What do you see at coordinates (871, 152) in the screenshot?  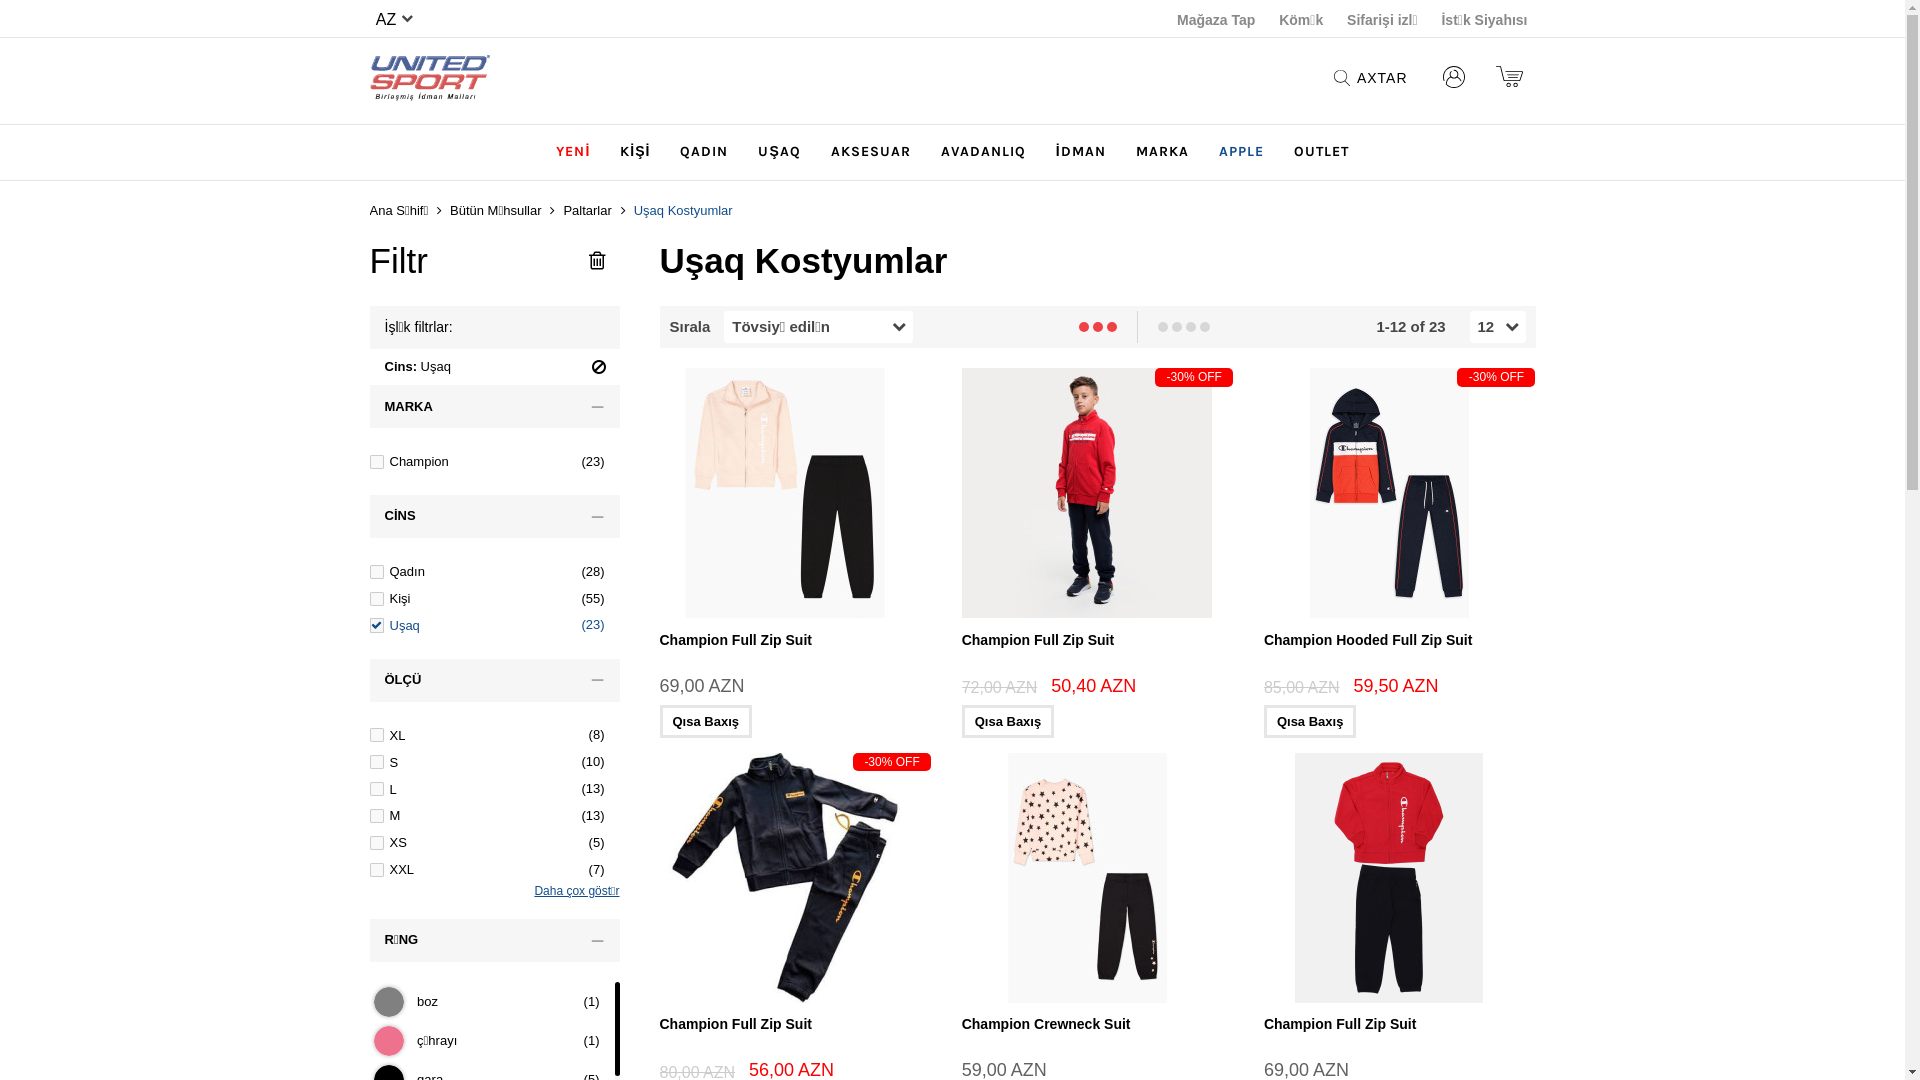 I see `AKSESUAR` at bounding box center [871, 152].